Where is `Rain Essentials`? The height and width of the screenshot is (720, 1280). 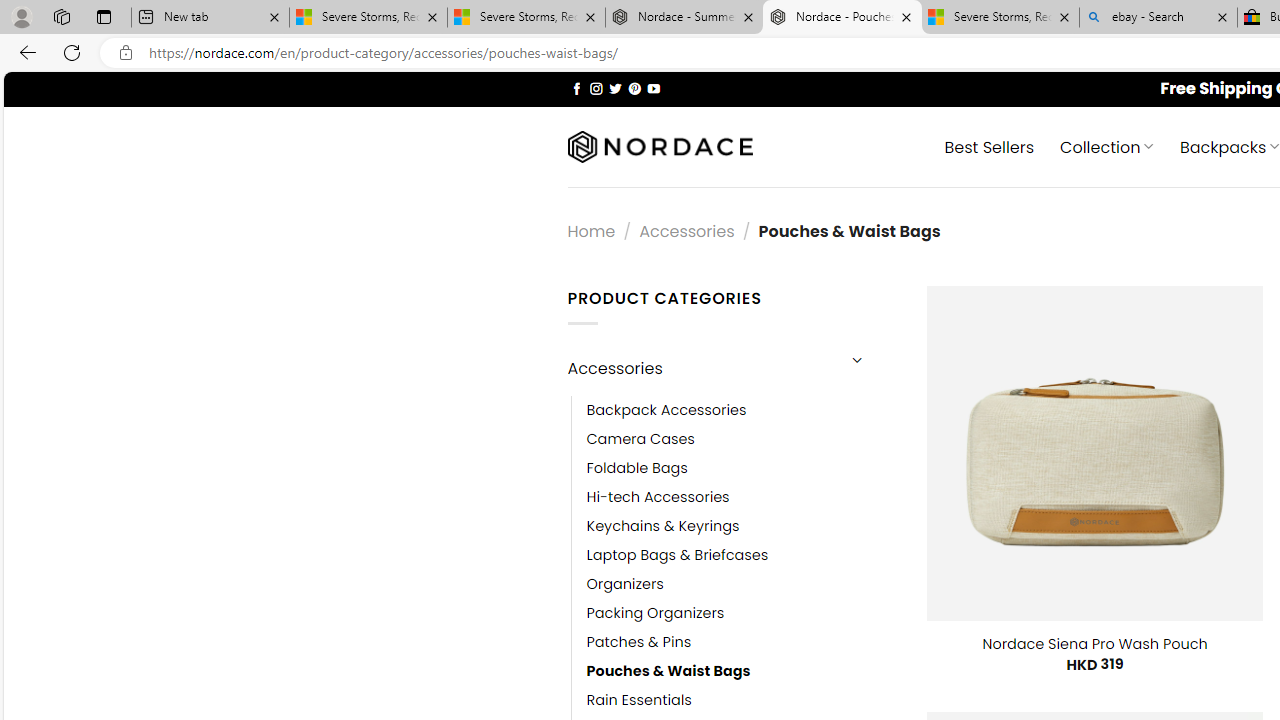 Rain Essentials is located at coordinates (742, 700).